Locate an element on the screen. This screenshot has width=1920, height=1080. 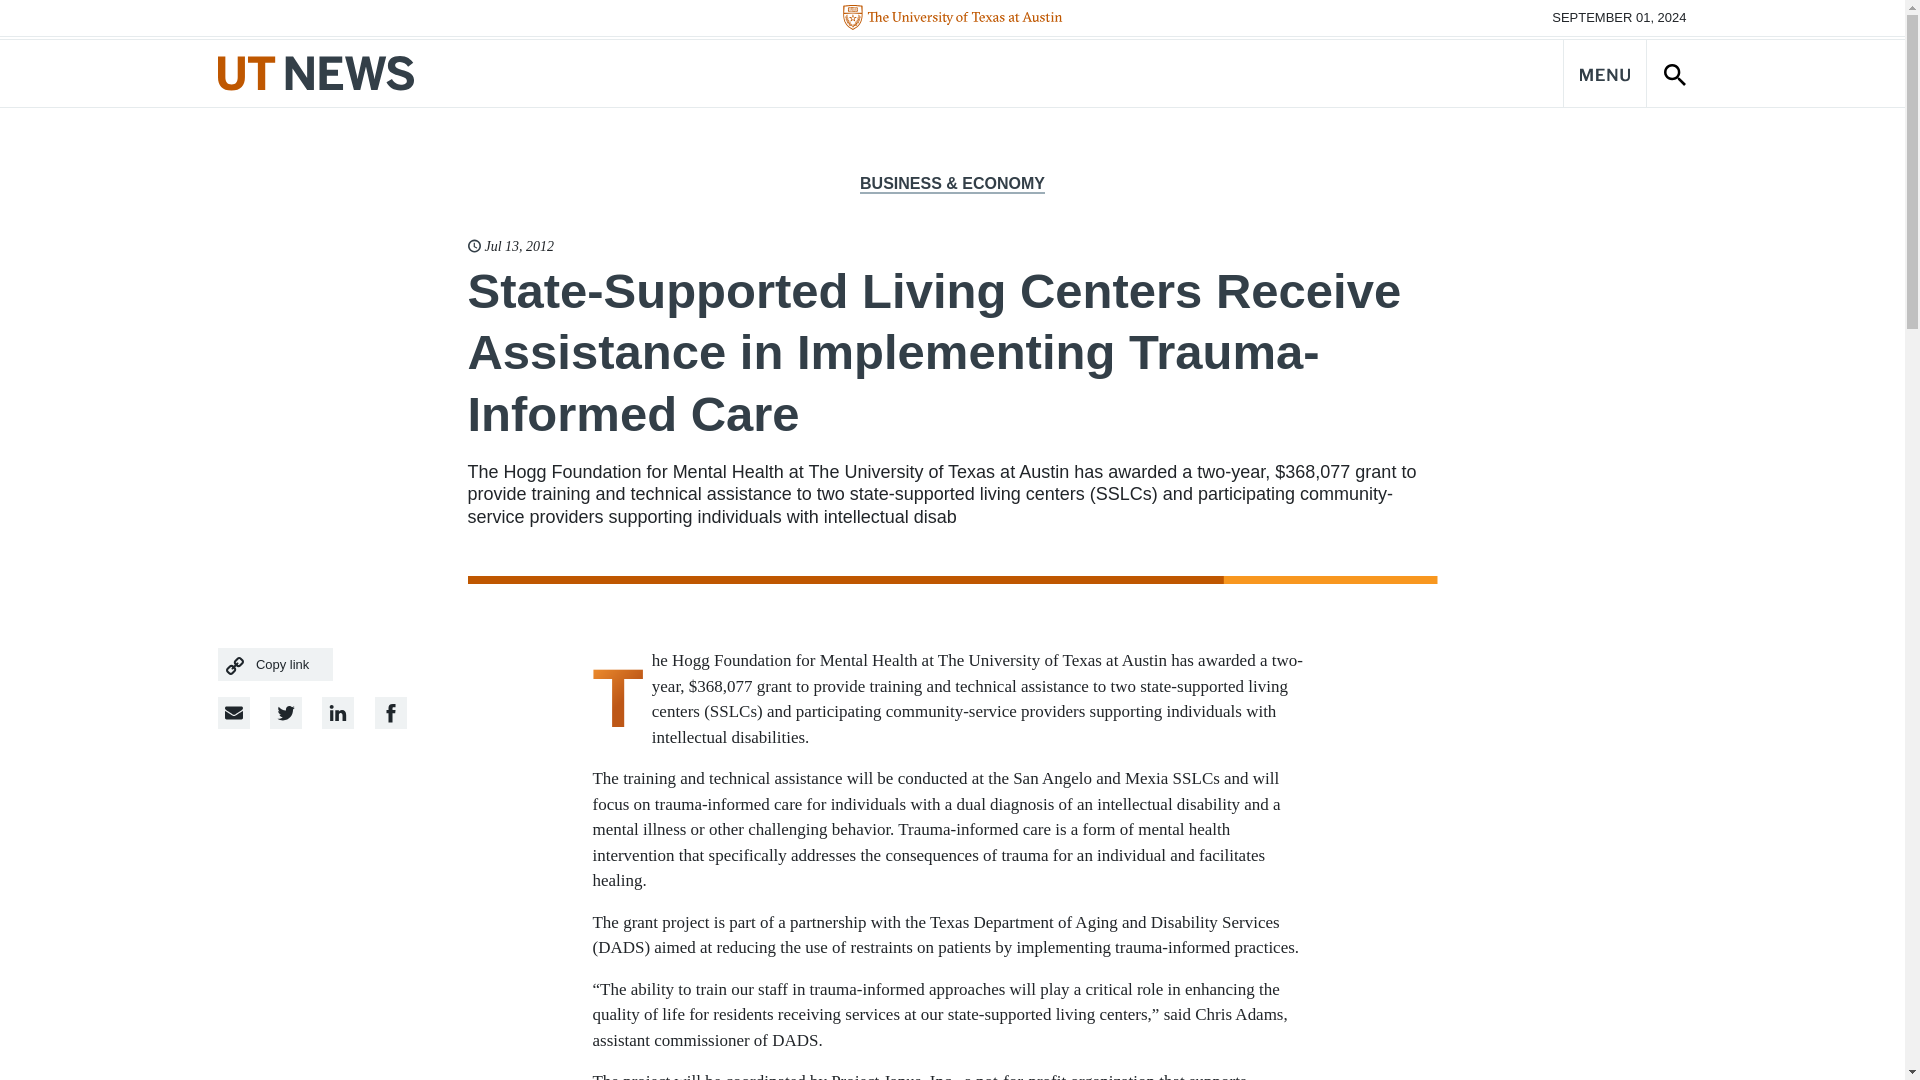
Email Share Link is located at coordinates (234, 712).